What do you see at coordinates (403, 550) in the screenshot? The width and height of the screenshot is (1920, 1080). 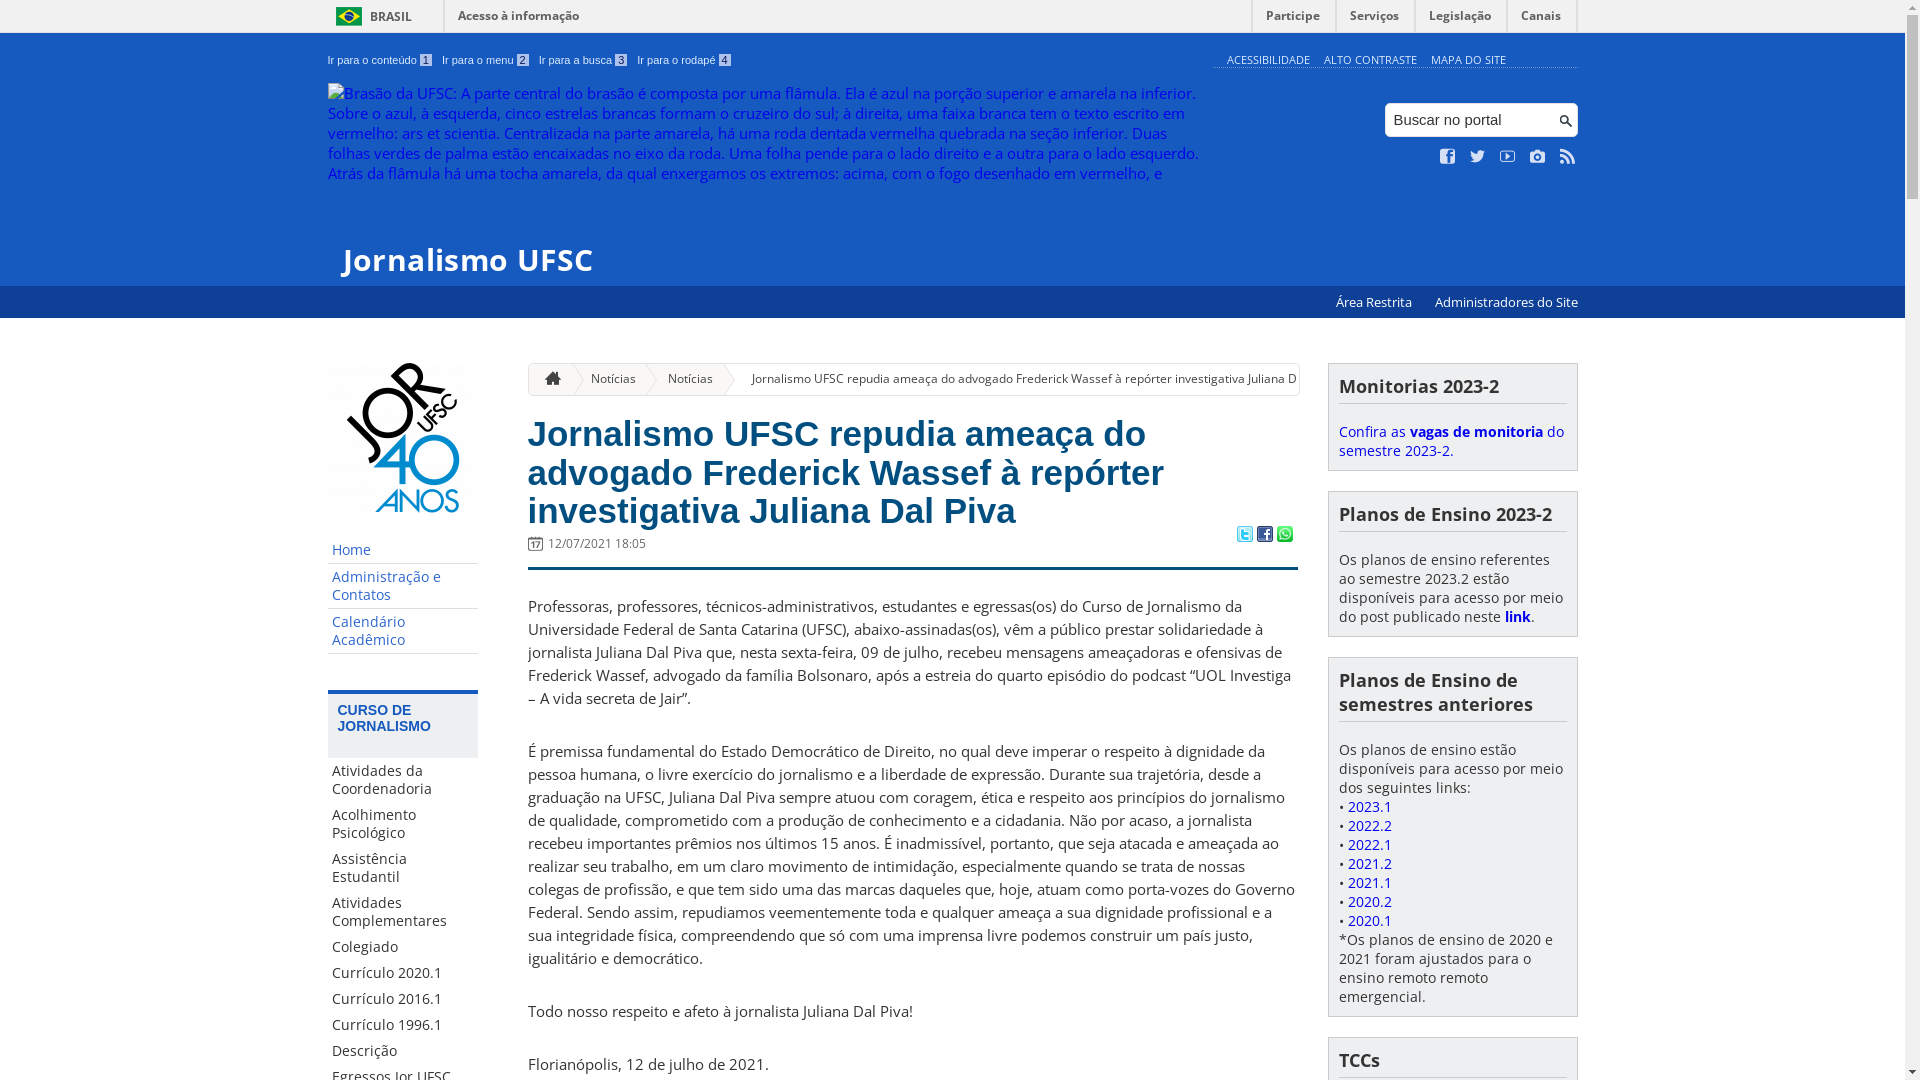 I see `Home` at bounding box center [403, 550].